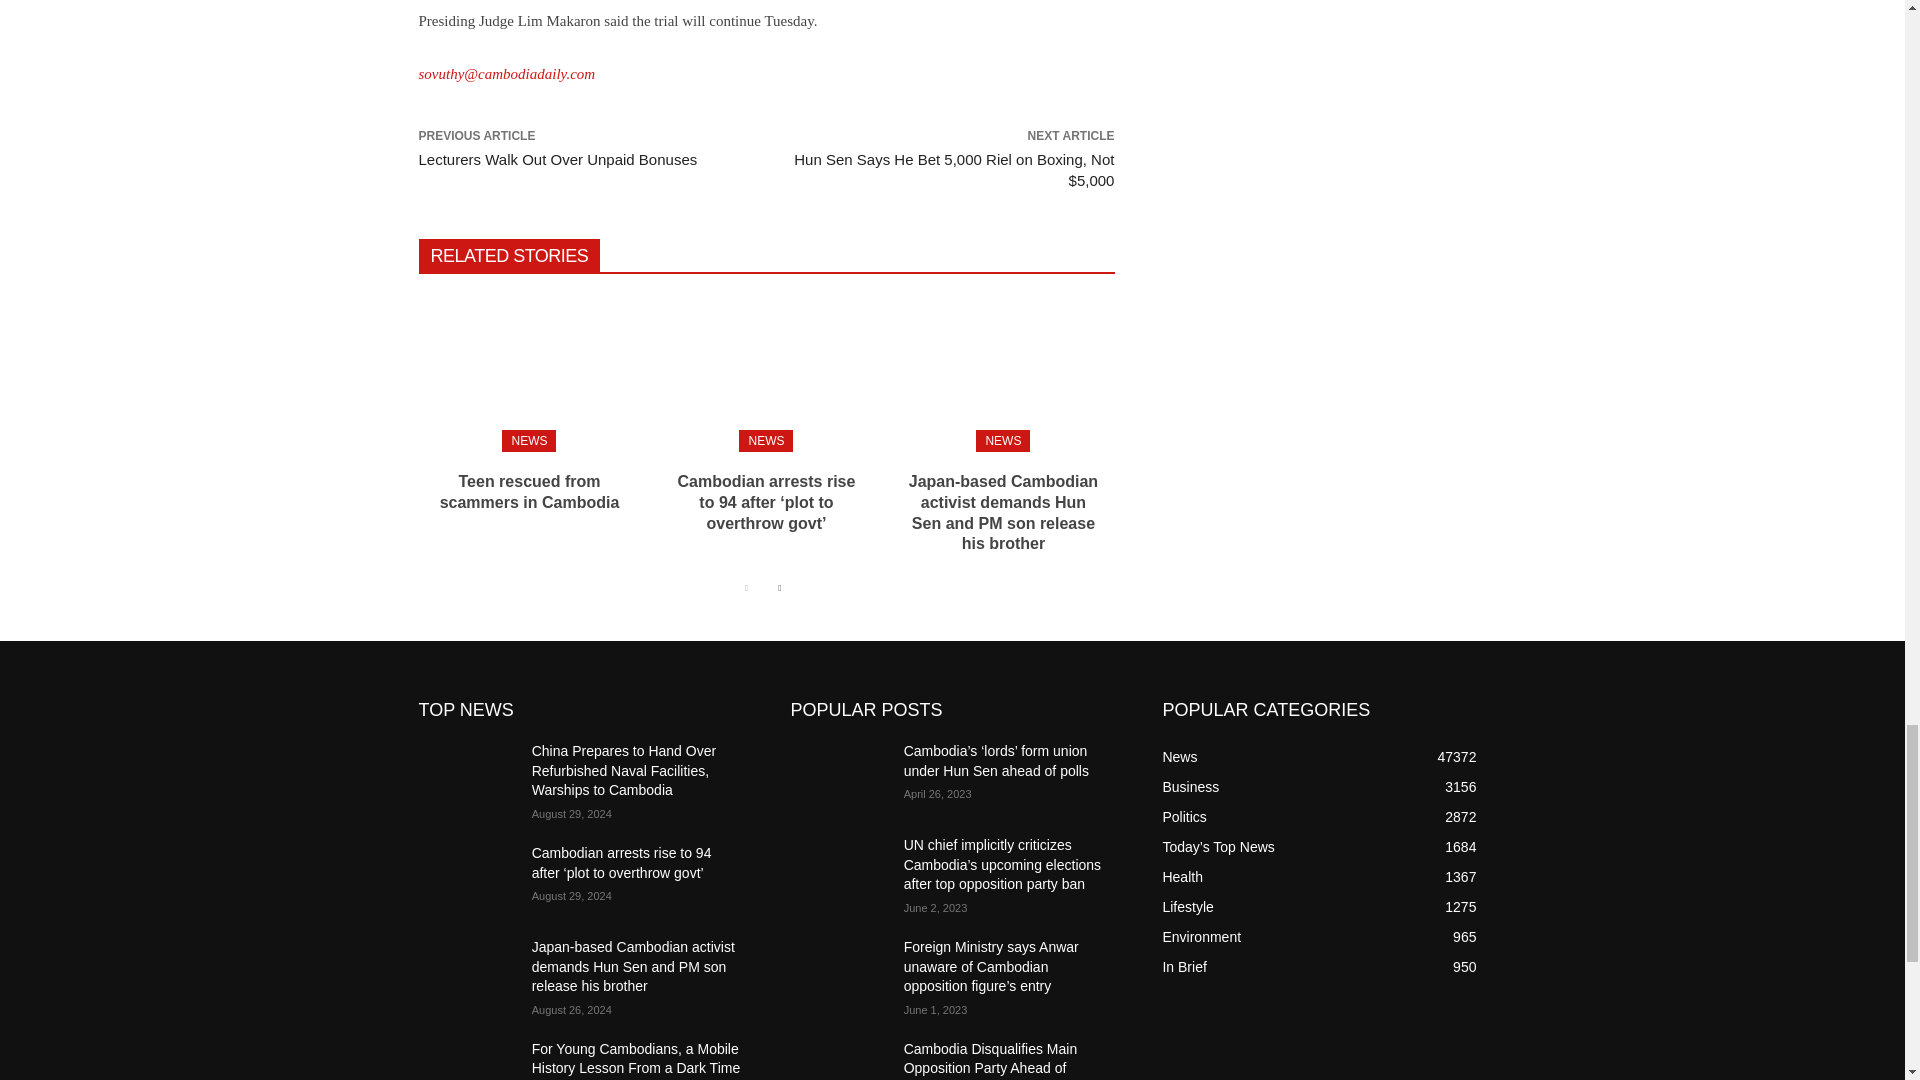 This screenshot has width=1920, height=1080. Describe the element at coordinates (766, 440) in the screenshot. I see `NEWS` at that location.